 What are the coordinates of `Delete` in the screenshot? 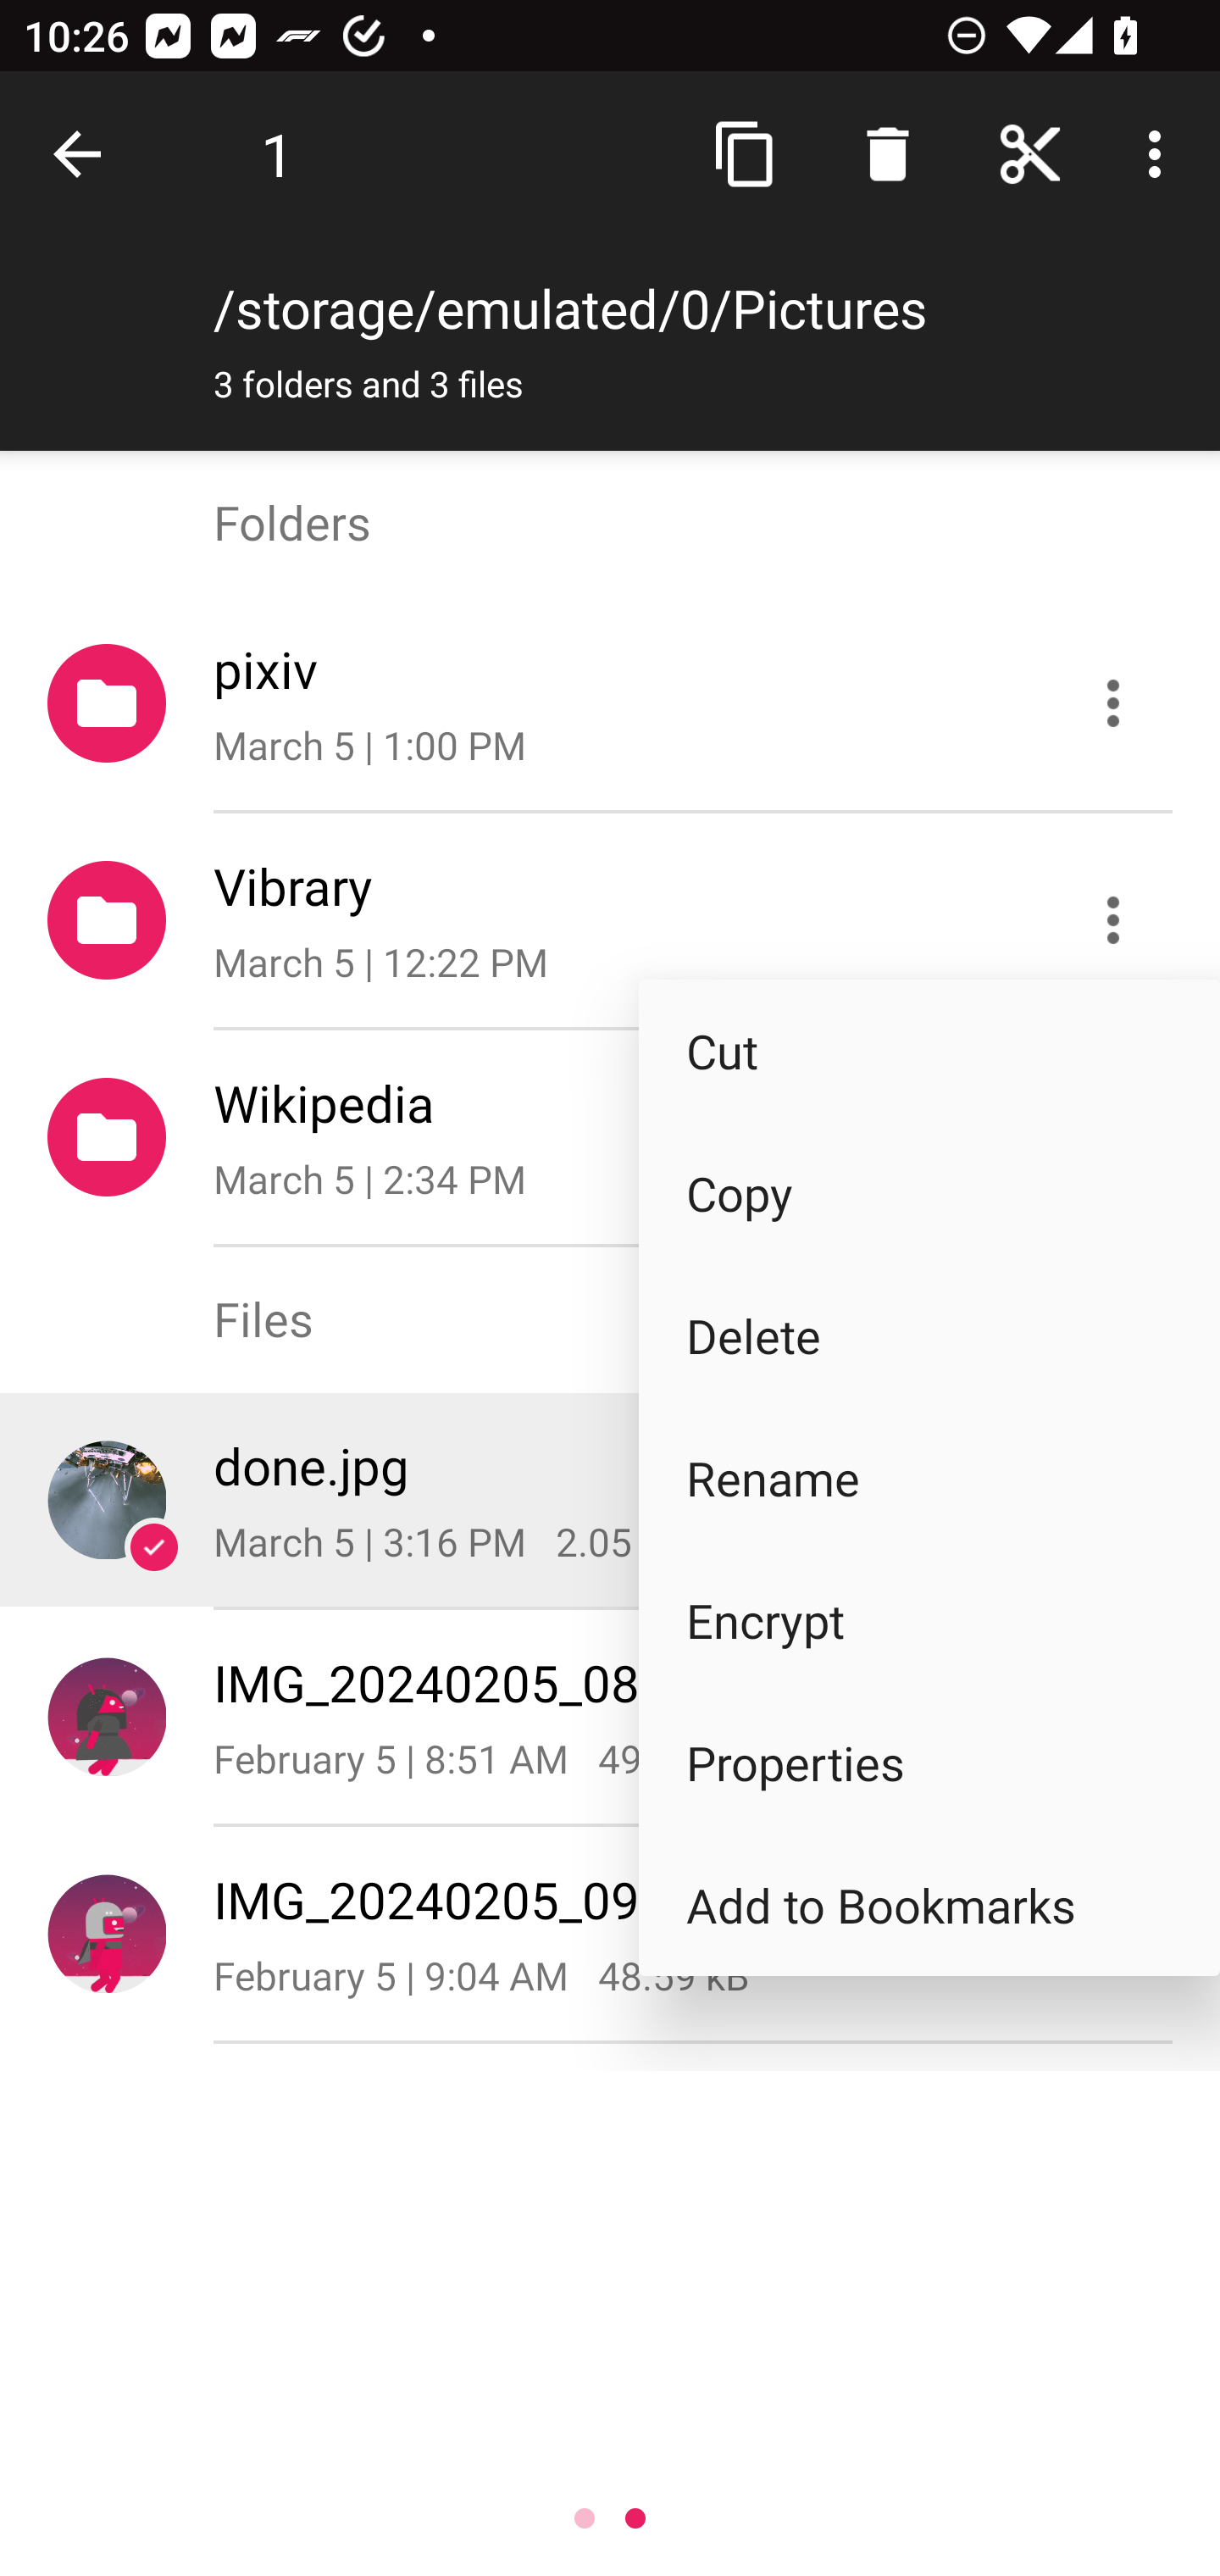 It's located at (929, 1335).